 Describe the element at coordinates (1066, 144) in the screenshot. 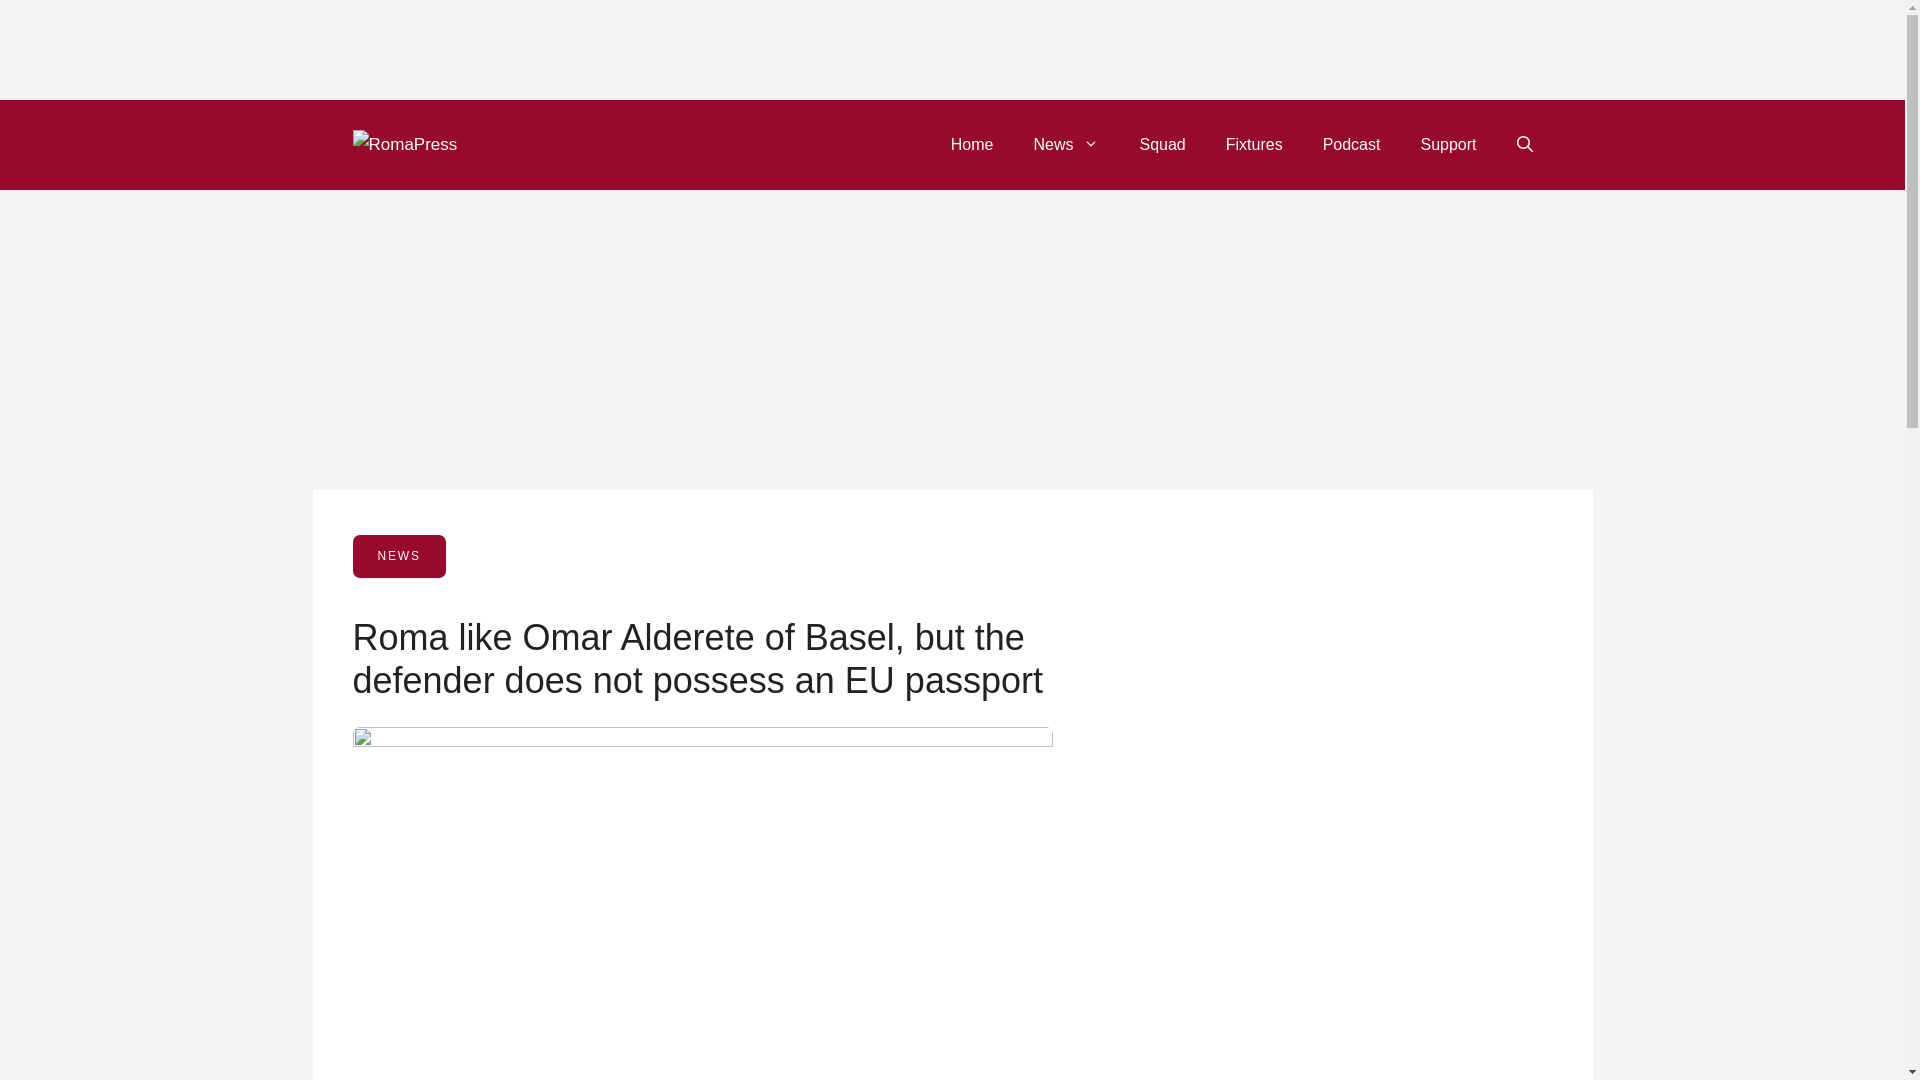

I see `News` at that location.